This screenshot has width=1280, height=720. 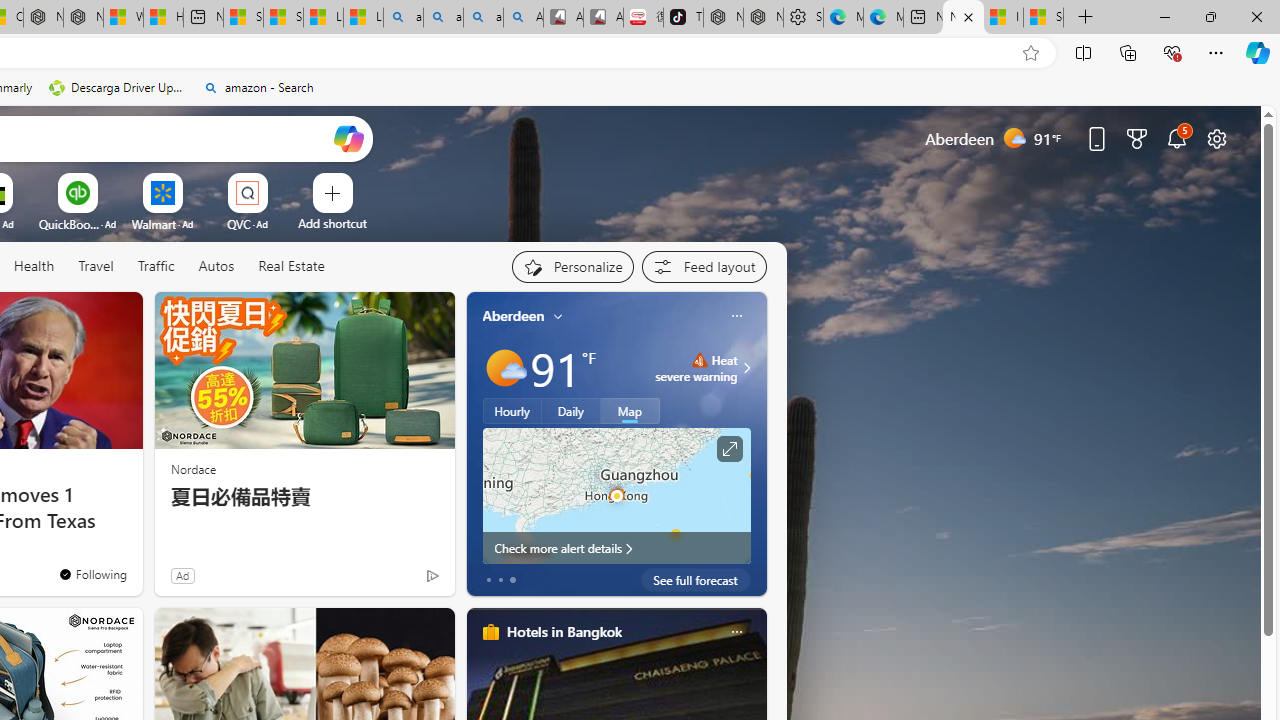 What do you see at coordinates (34, 267) in the screenshot?
I see `Health` at bounding box center [34, 267].